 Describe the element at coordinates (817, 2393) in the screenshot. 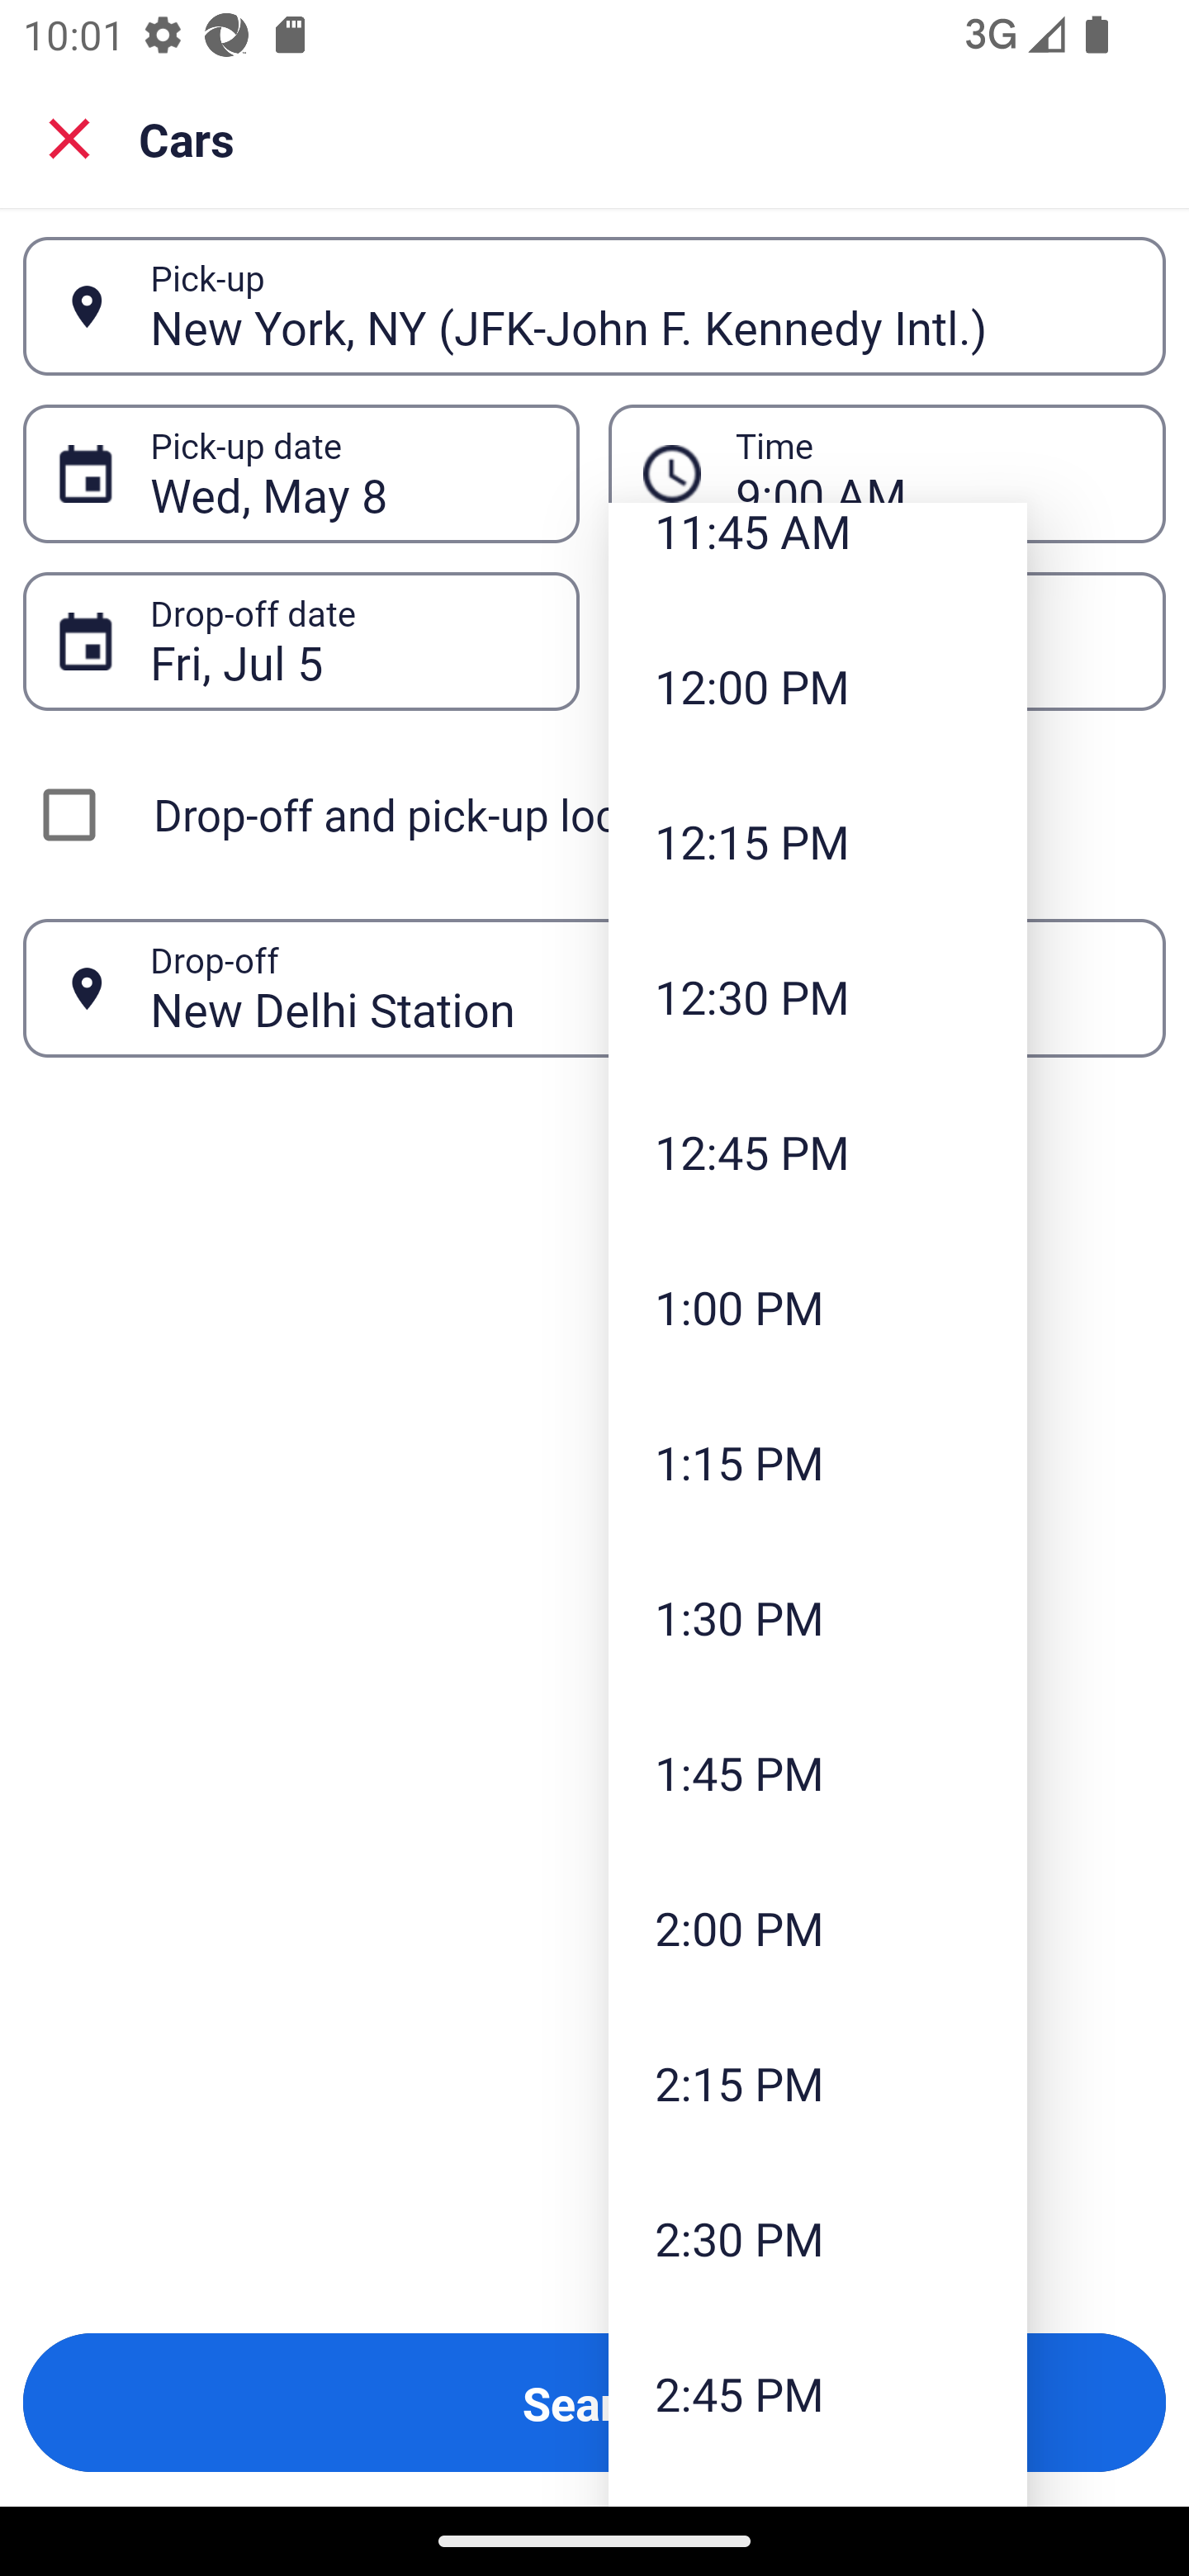

I see `2:45 PM` at that location.